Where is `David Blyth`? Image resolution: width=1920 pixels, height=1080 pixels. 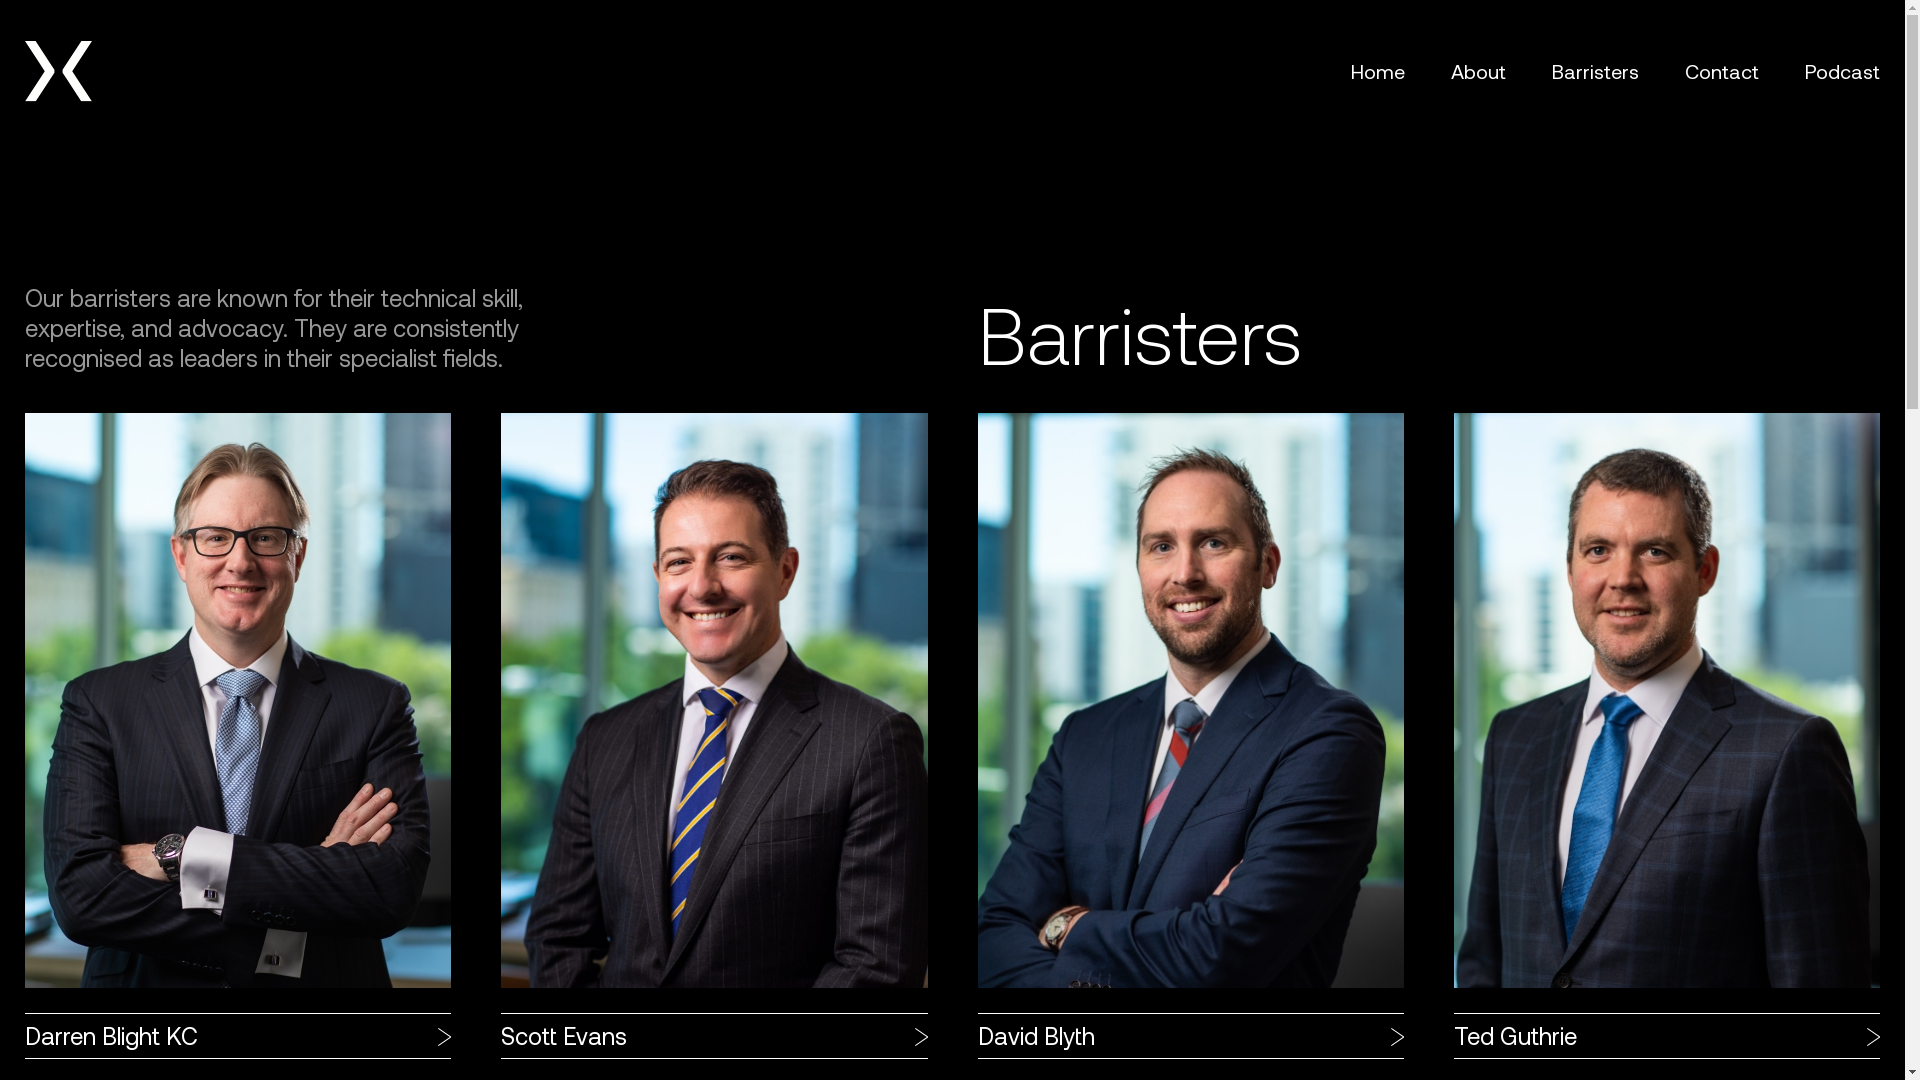
David Blyth is located at coordinates (1191, 736).